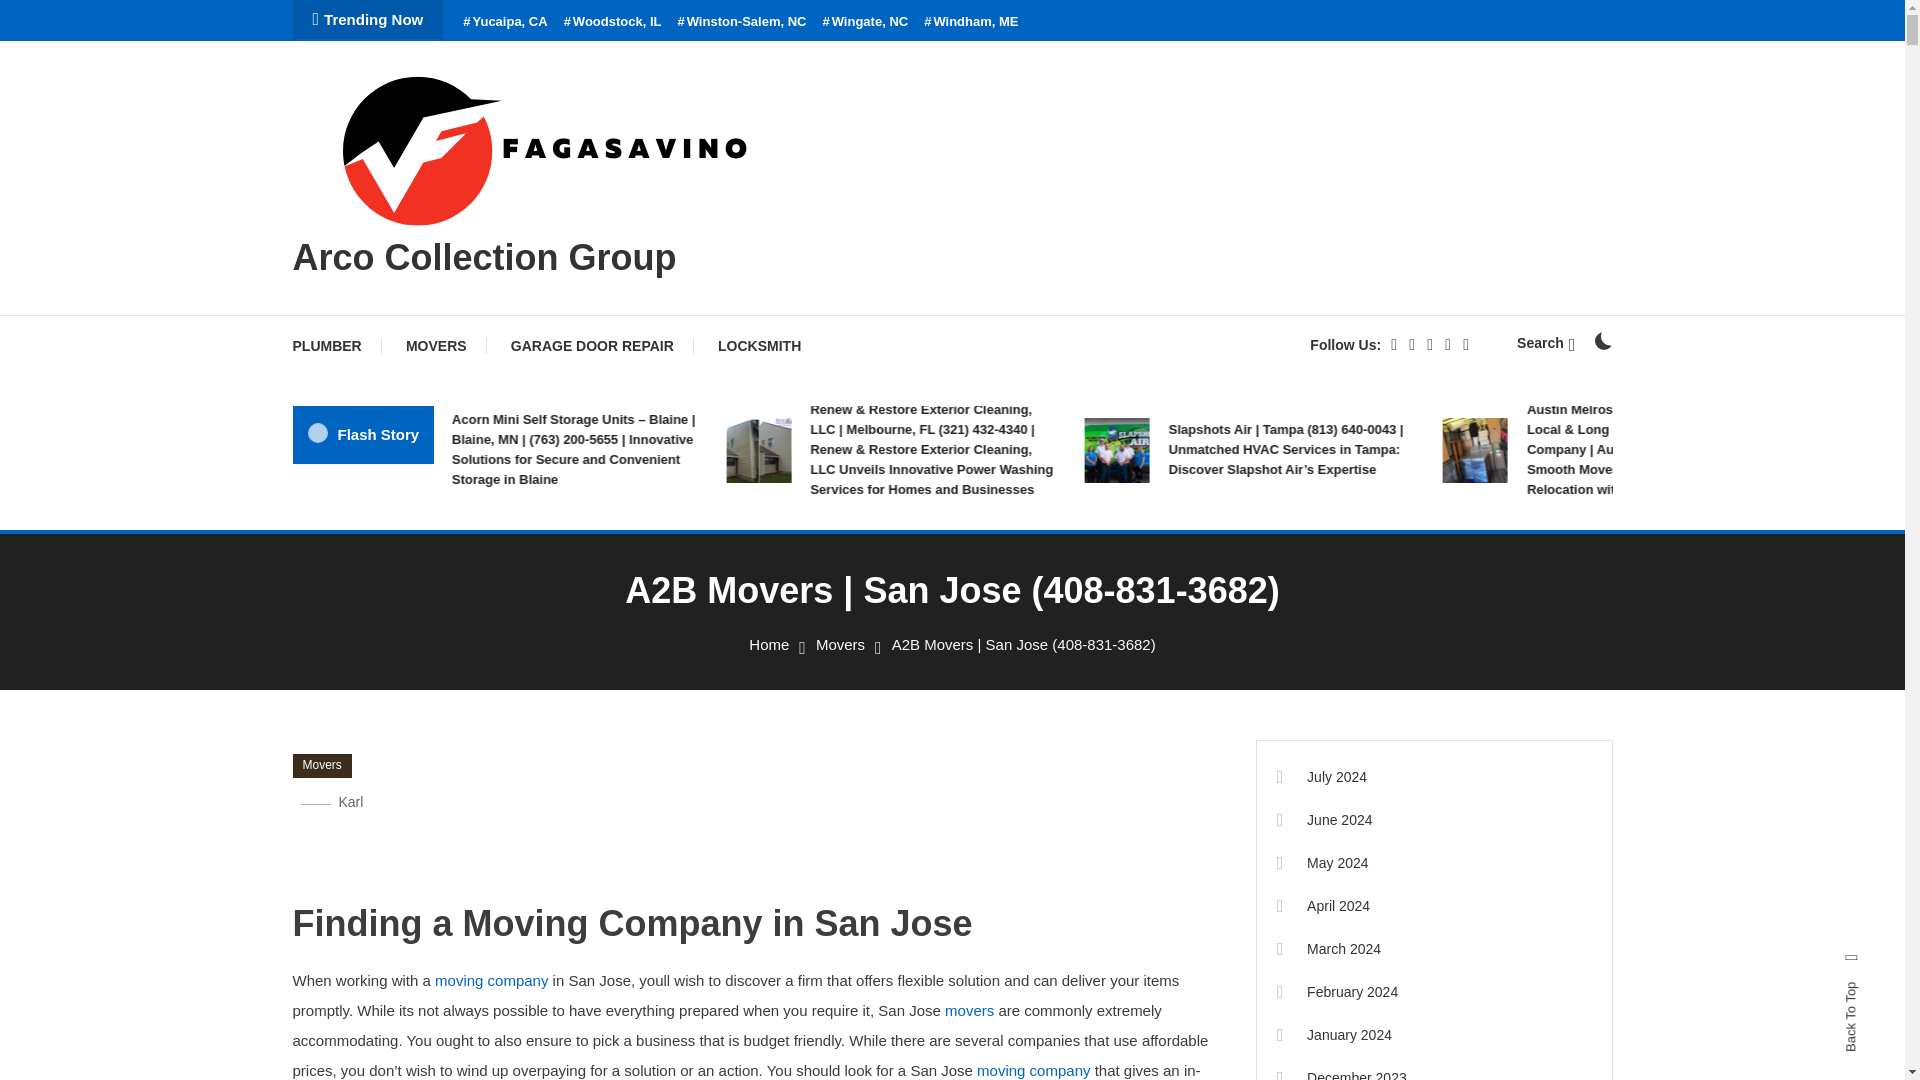  What do you see at coordinates (592, 346) in the screenshot?
I see `GARAGE DOOR REPAIR` at bounding box center [592, 346].